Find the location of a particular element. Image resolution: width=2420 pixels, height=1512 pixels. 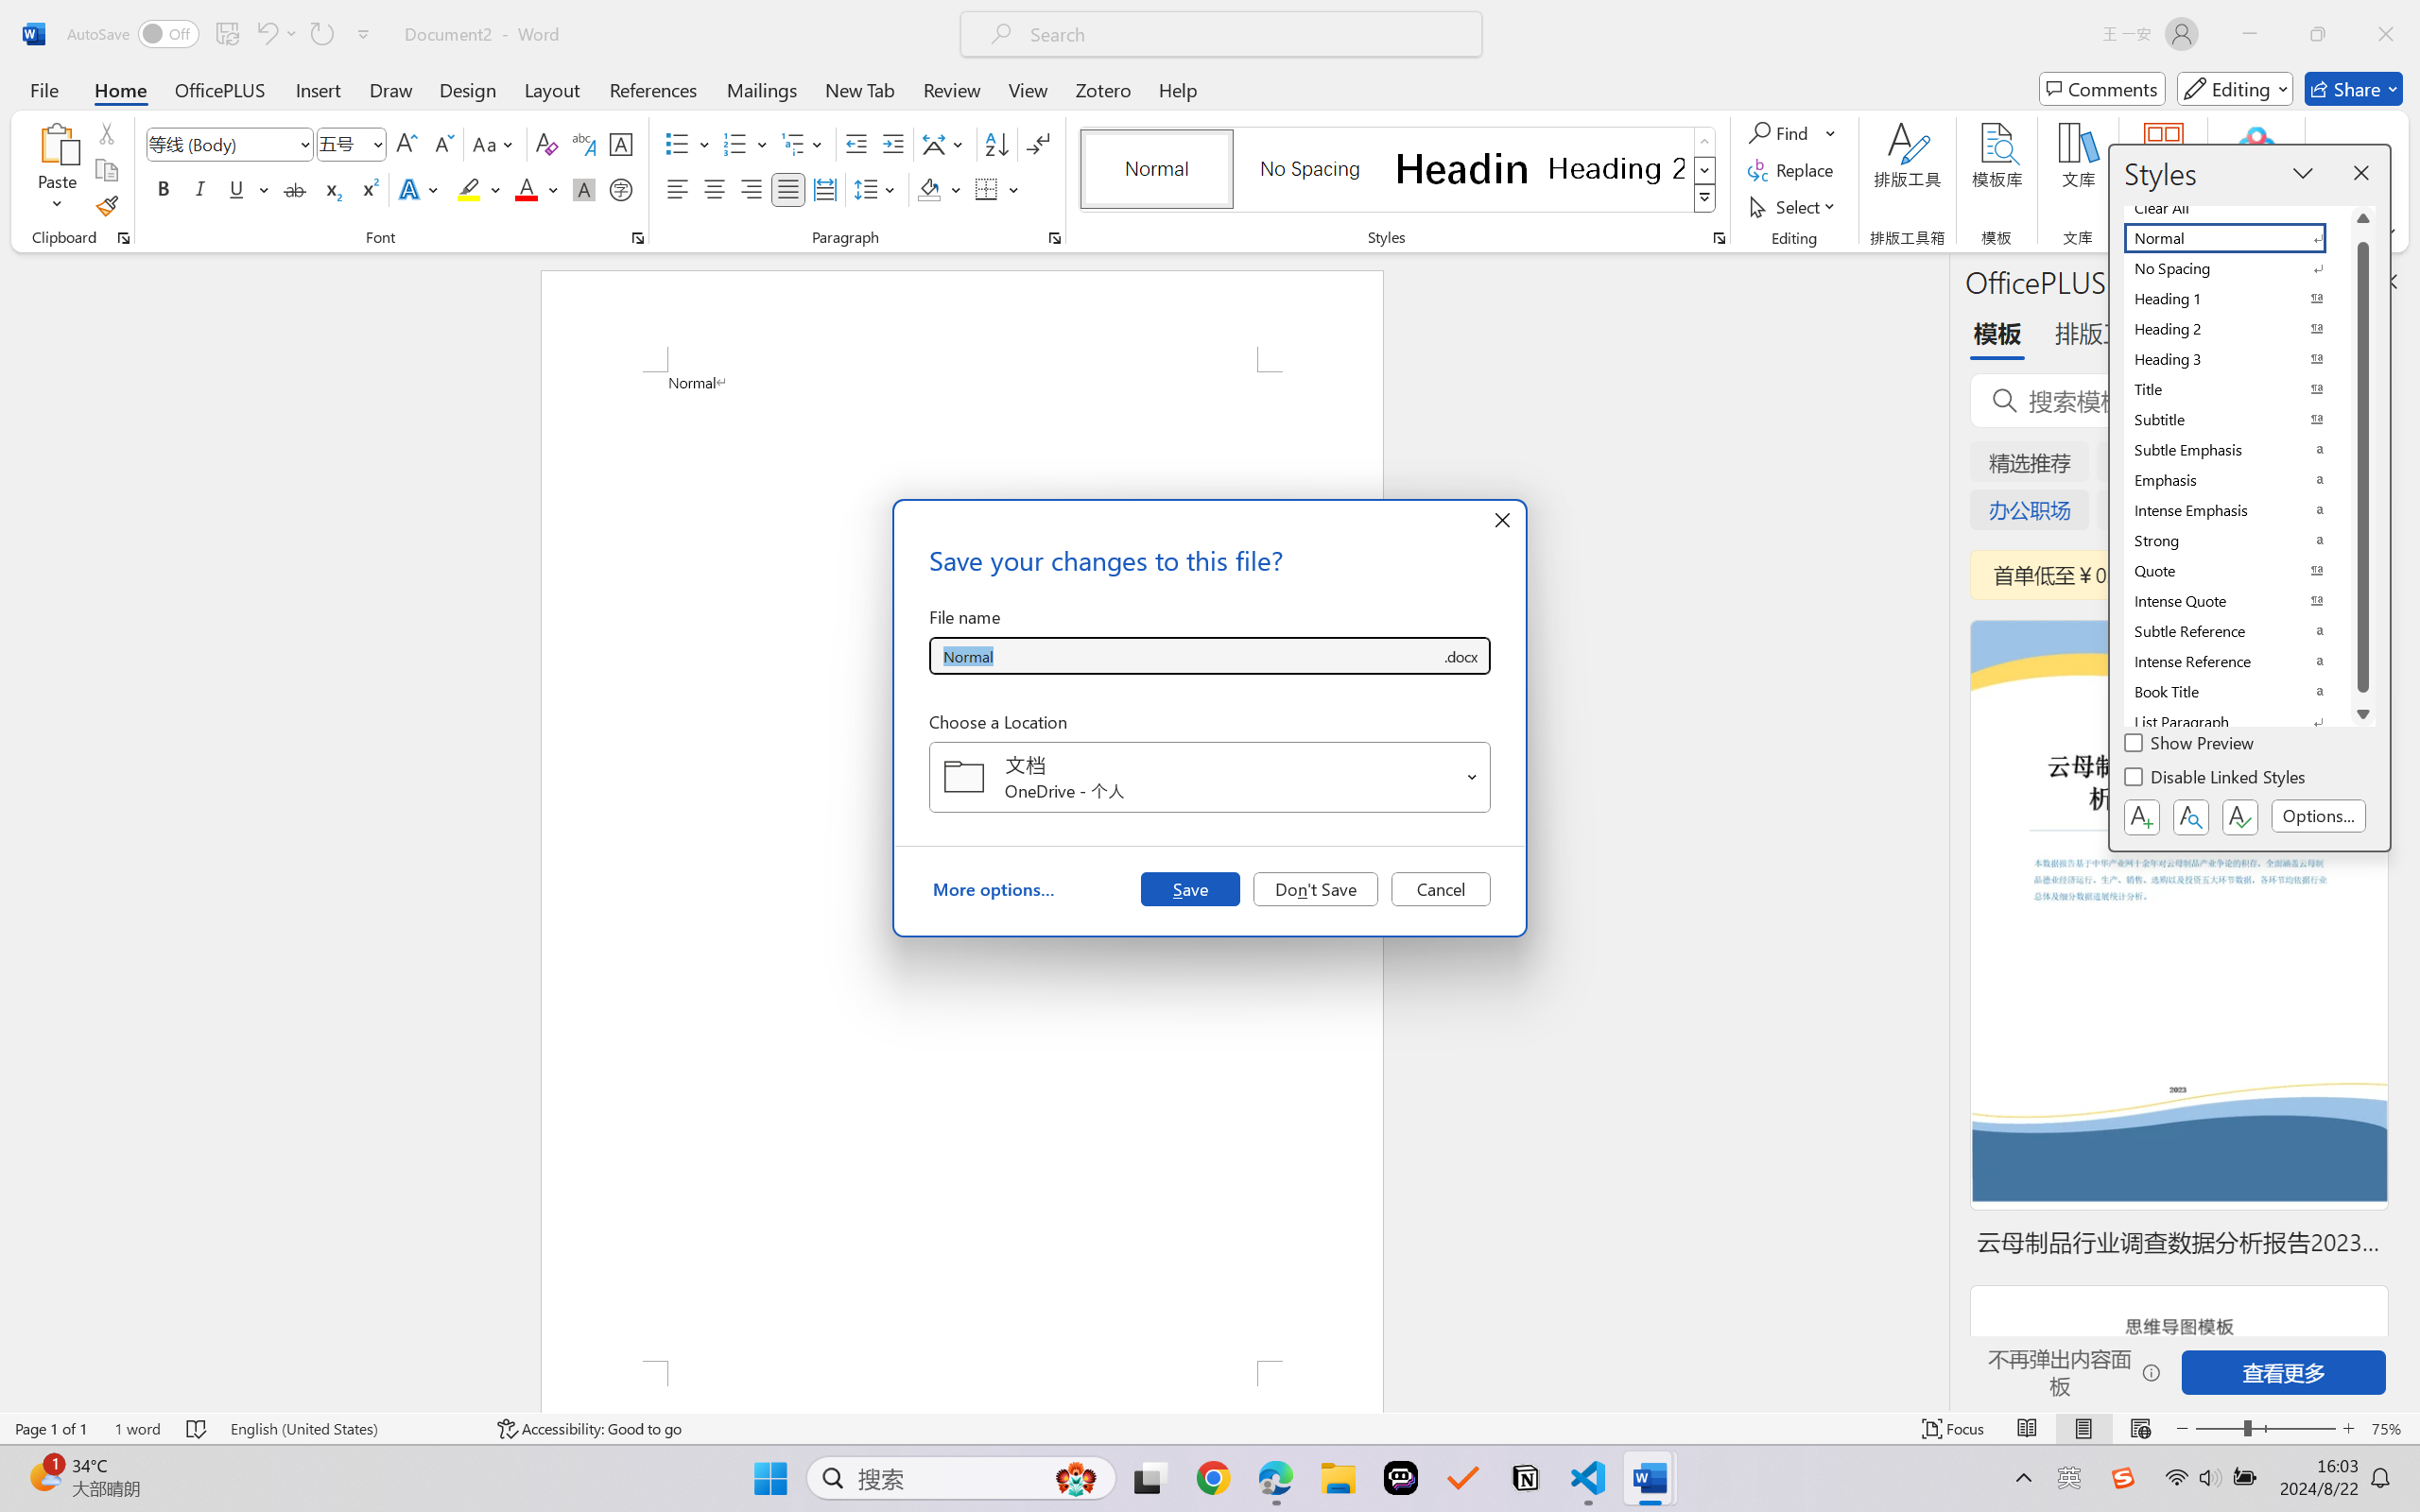

Numbering is located at coordinates (735, 144).